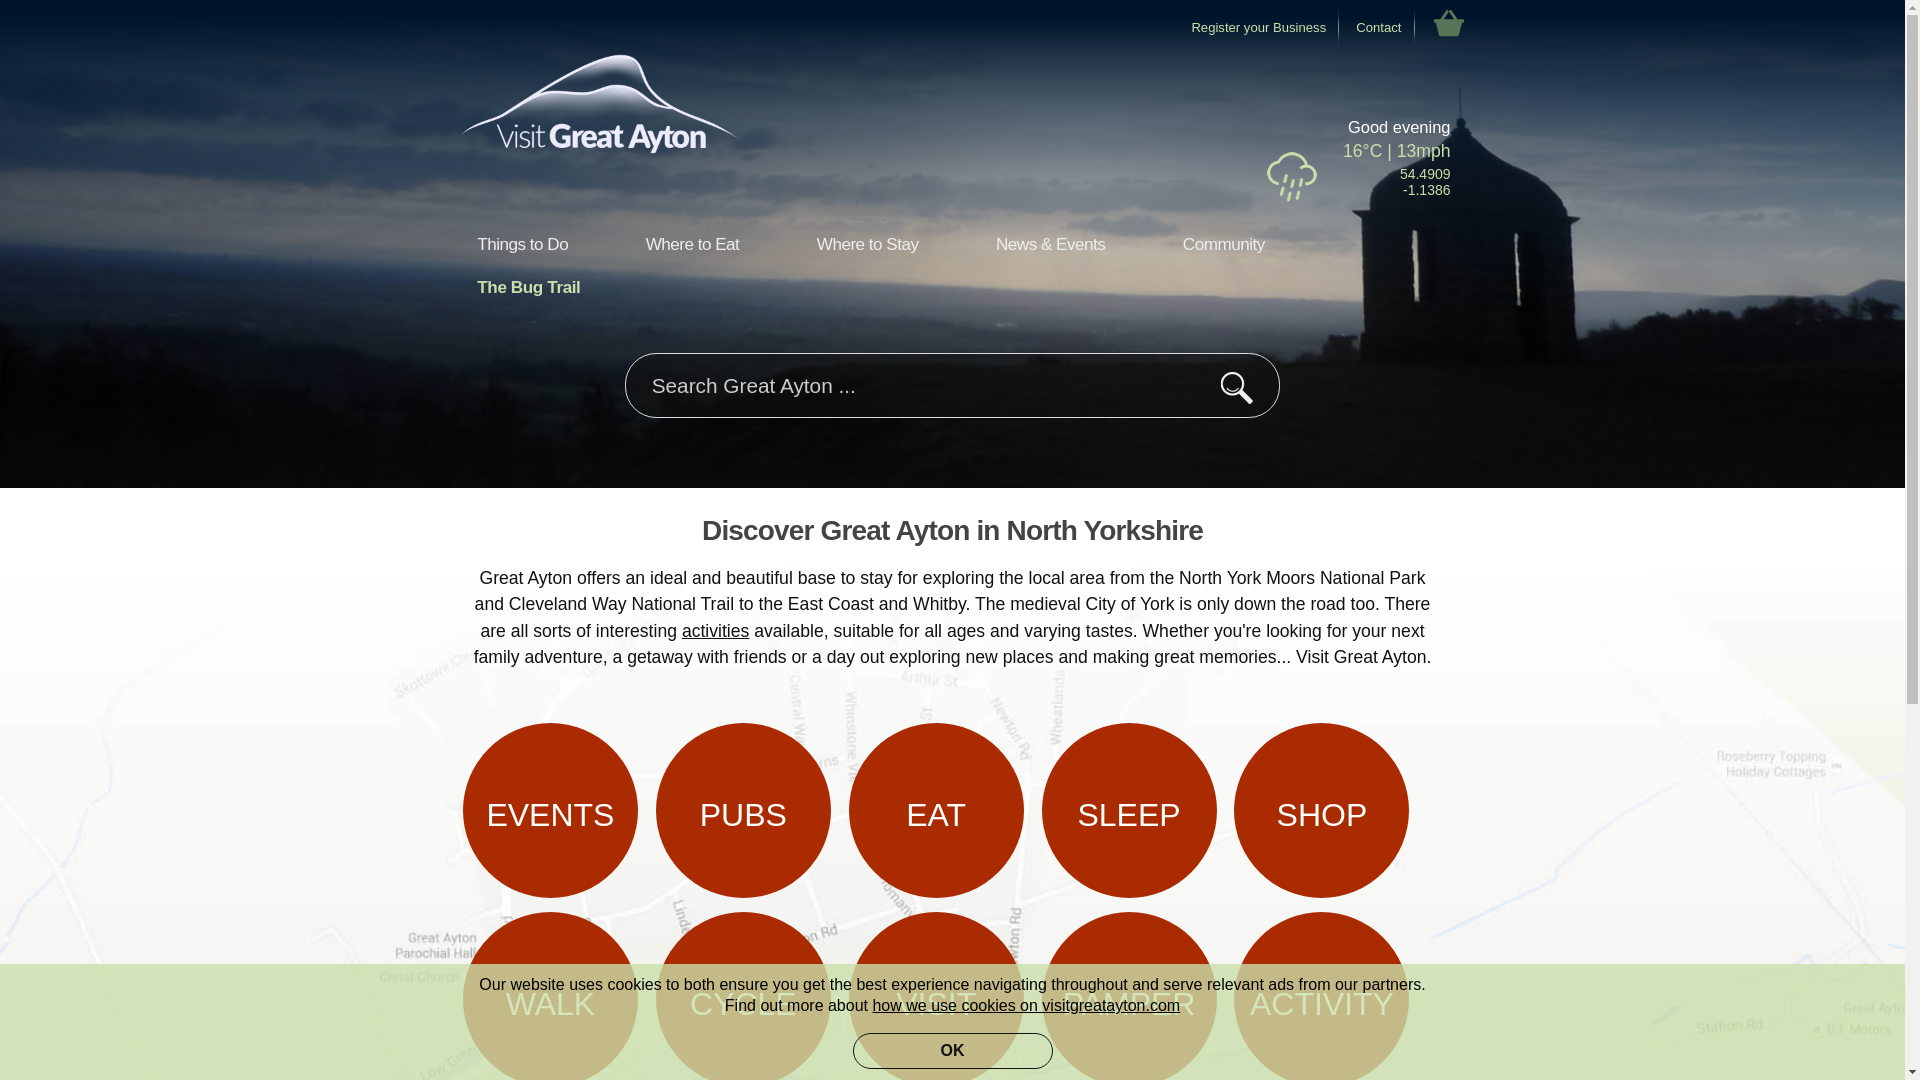  I want to click on Contact info, so click(1378, 26).